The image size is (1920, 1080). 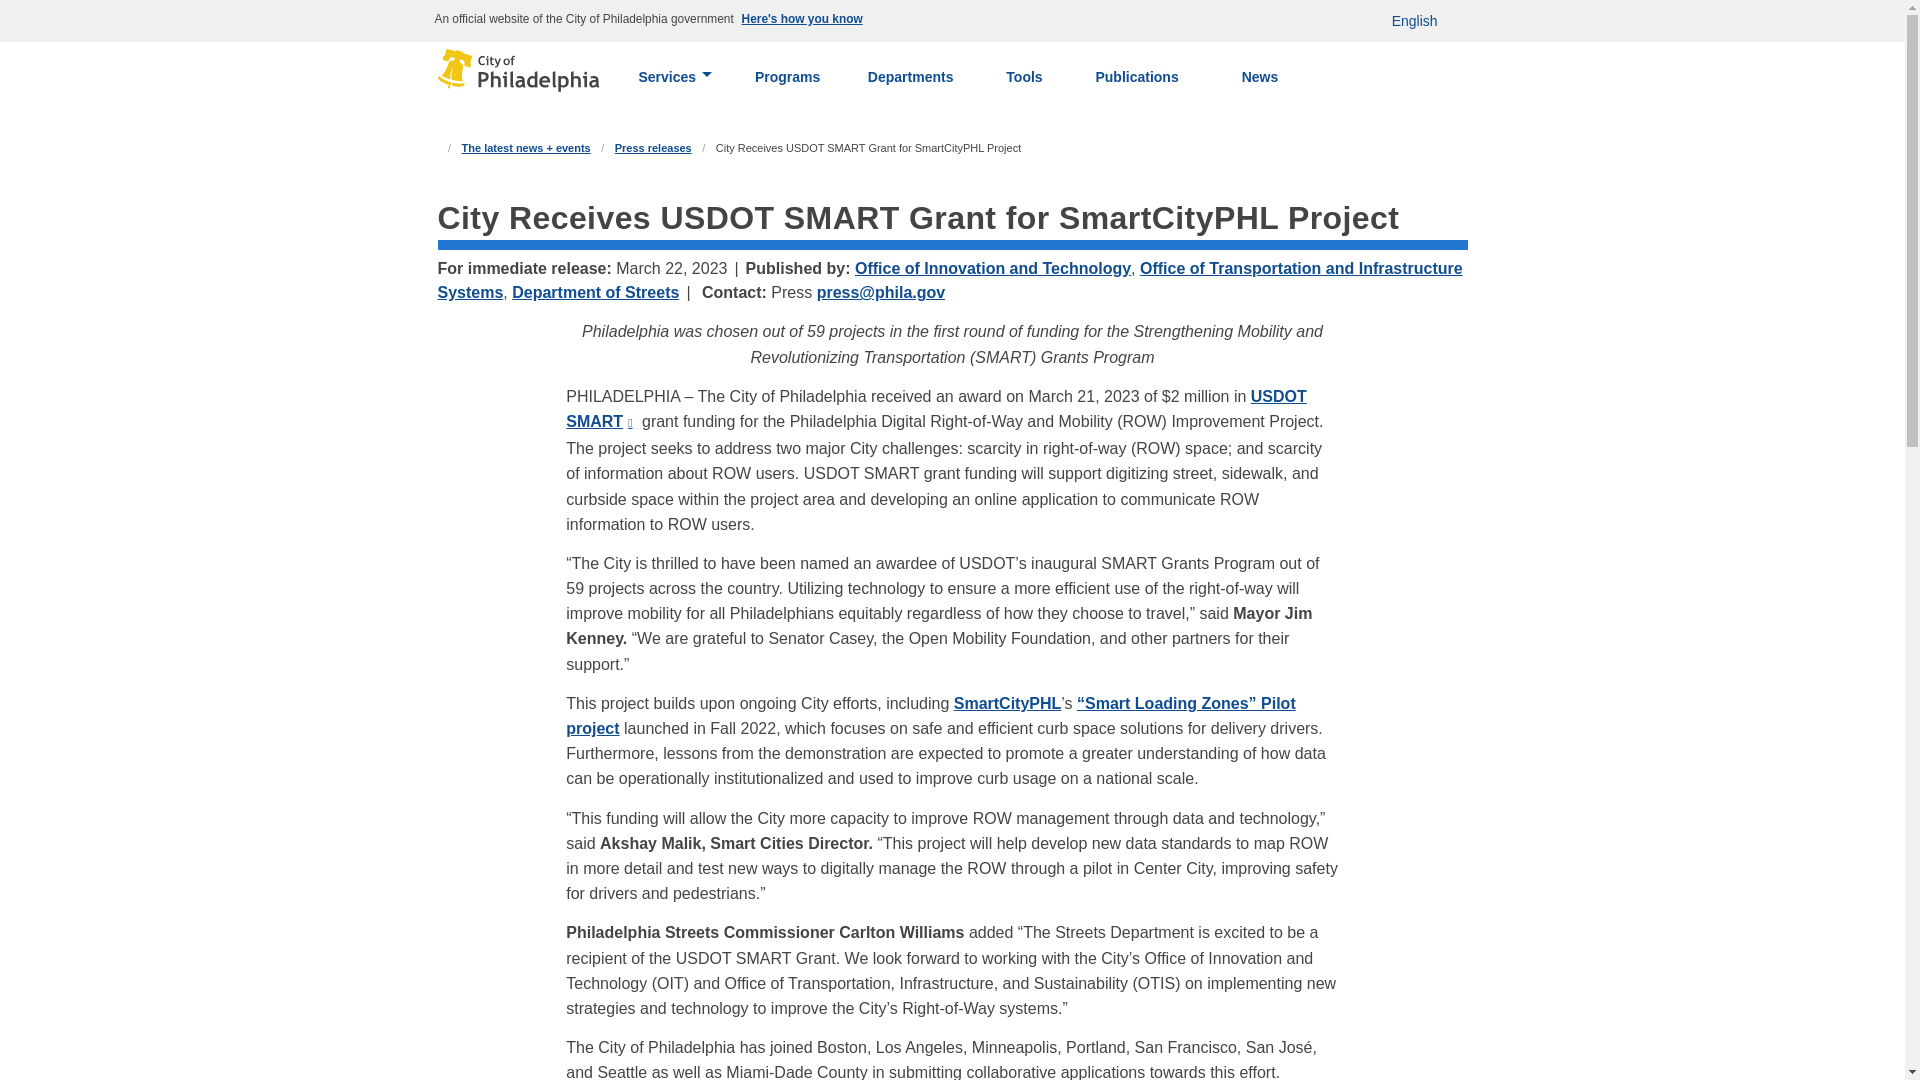 What do you see at coordinates (788, 77) in the screenshot?
I see `Programs` at bounding box center [788, 77].